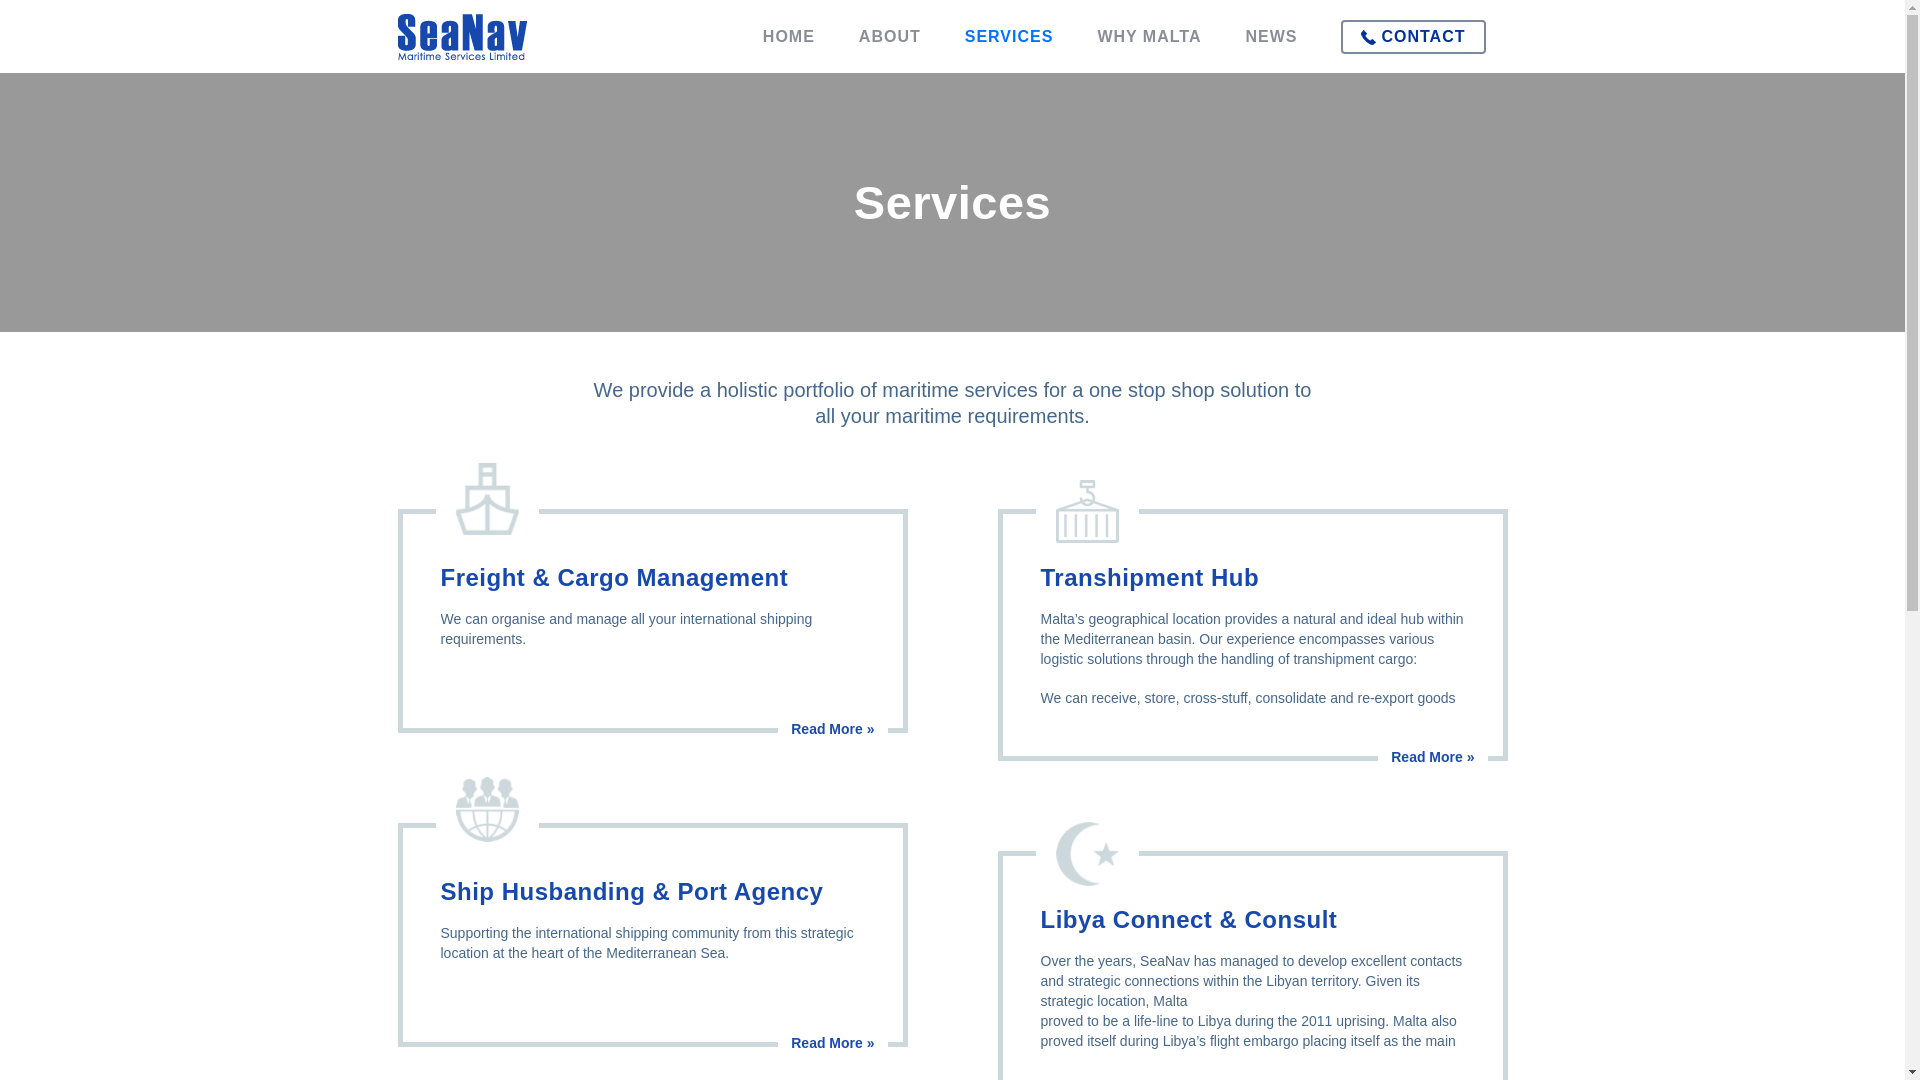 The height and width of the screenshot is (1080, 1920). Describe the element at coordinates (890, 36) in the screenshot. I see `ABOUT` at that location.